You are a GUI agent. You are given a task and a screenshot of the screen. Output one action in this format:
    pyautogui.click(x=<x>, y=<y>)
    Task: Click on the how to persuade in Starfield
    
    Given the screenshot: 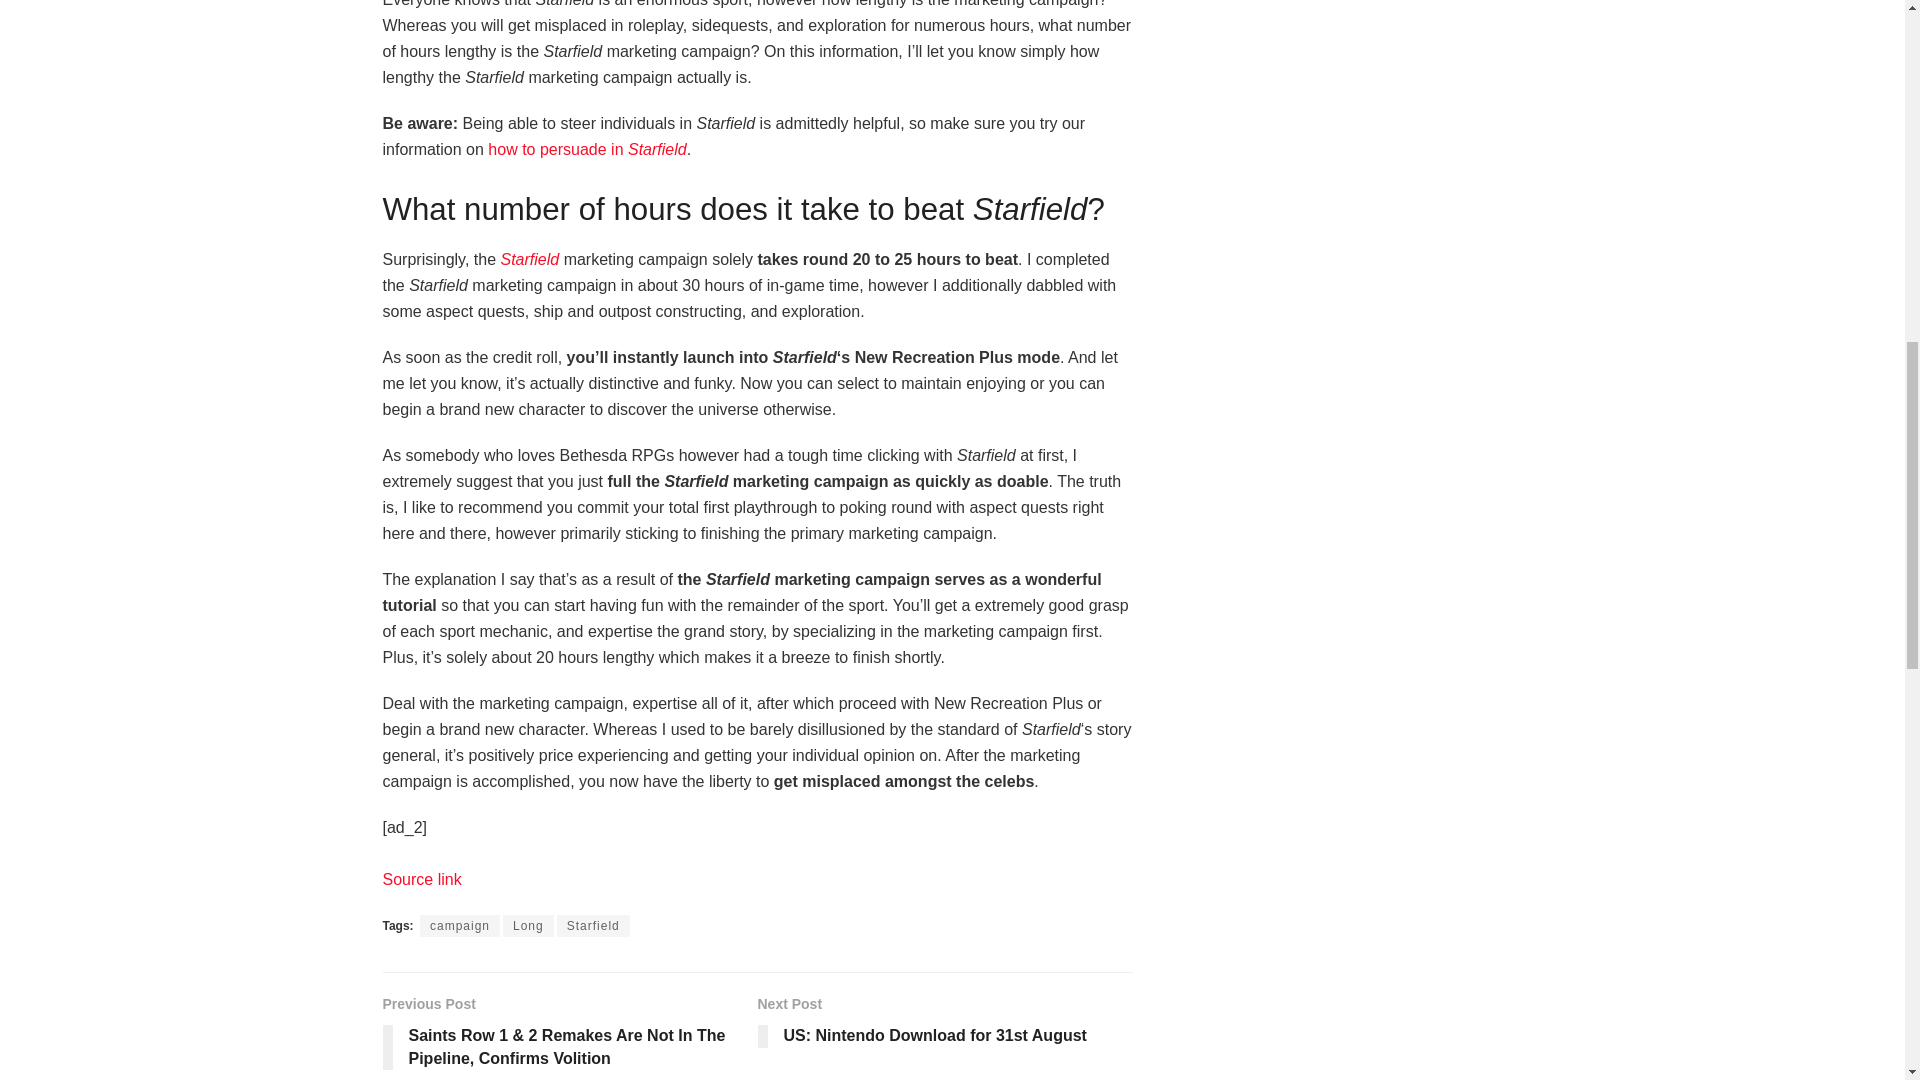 What is the action you would take?
    pyautogui.click(x=945, y=1025)
    